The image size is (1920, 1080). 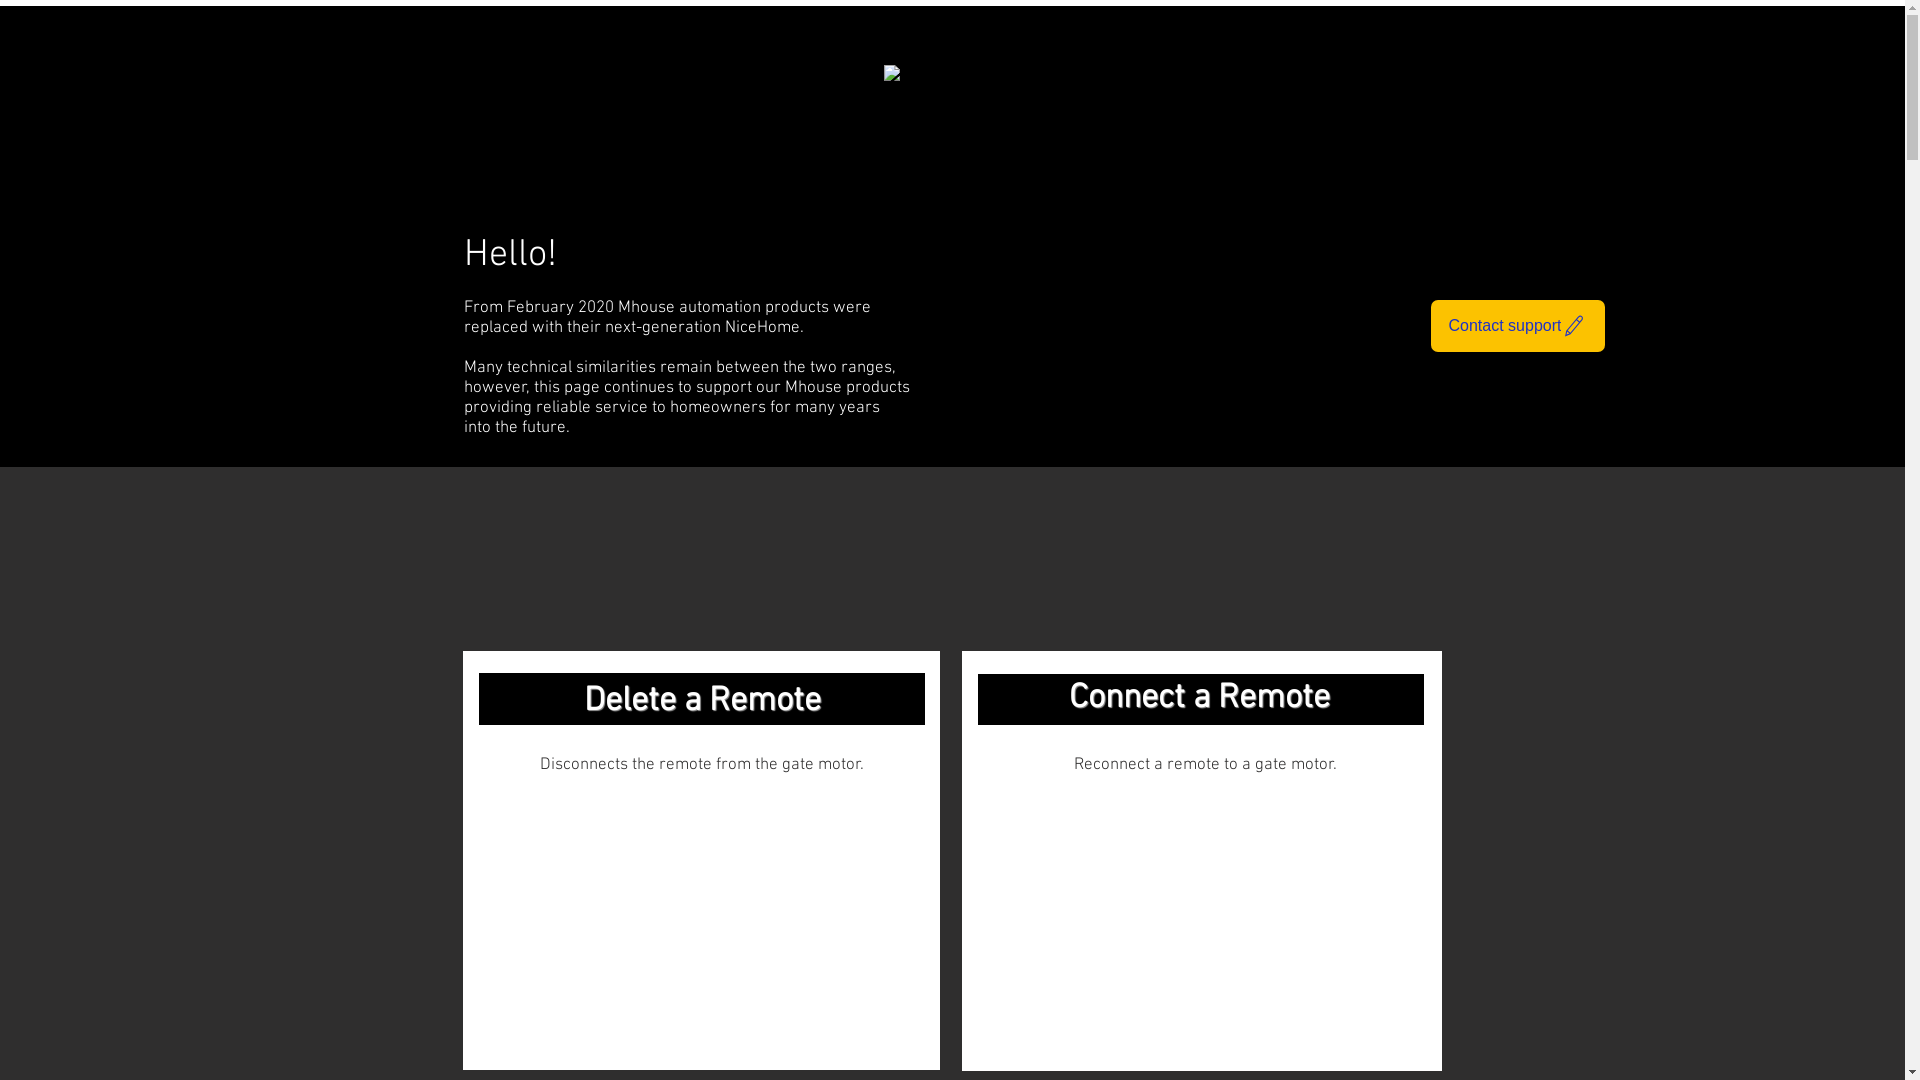 What do you see at coordinates (702, 928) in the screenshot?
I see `External YouTube` at bounding box center [702, 928].